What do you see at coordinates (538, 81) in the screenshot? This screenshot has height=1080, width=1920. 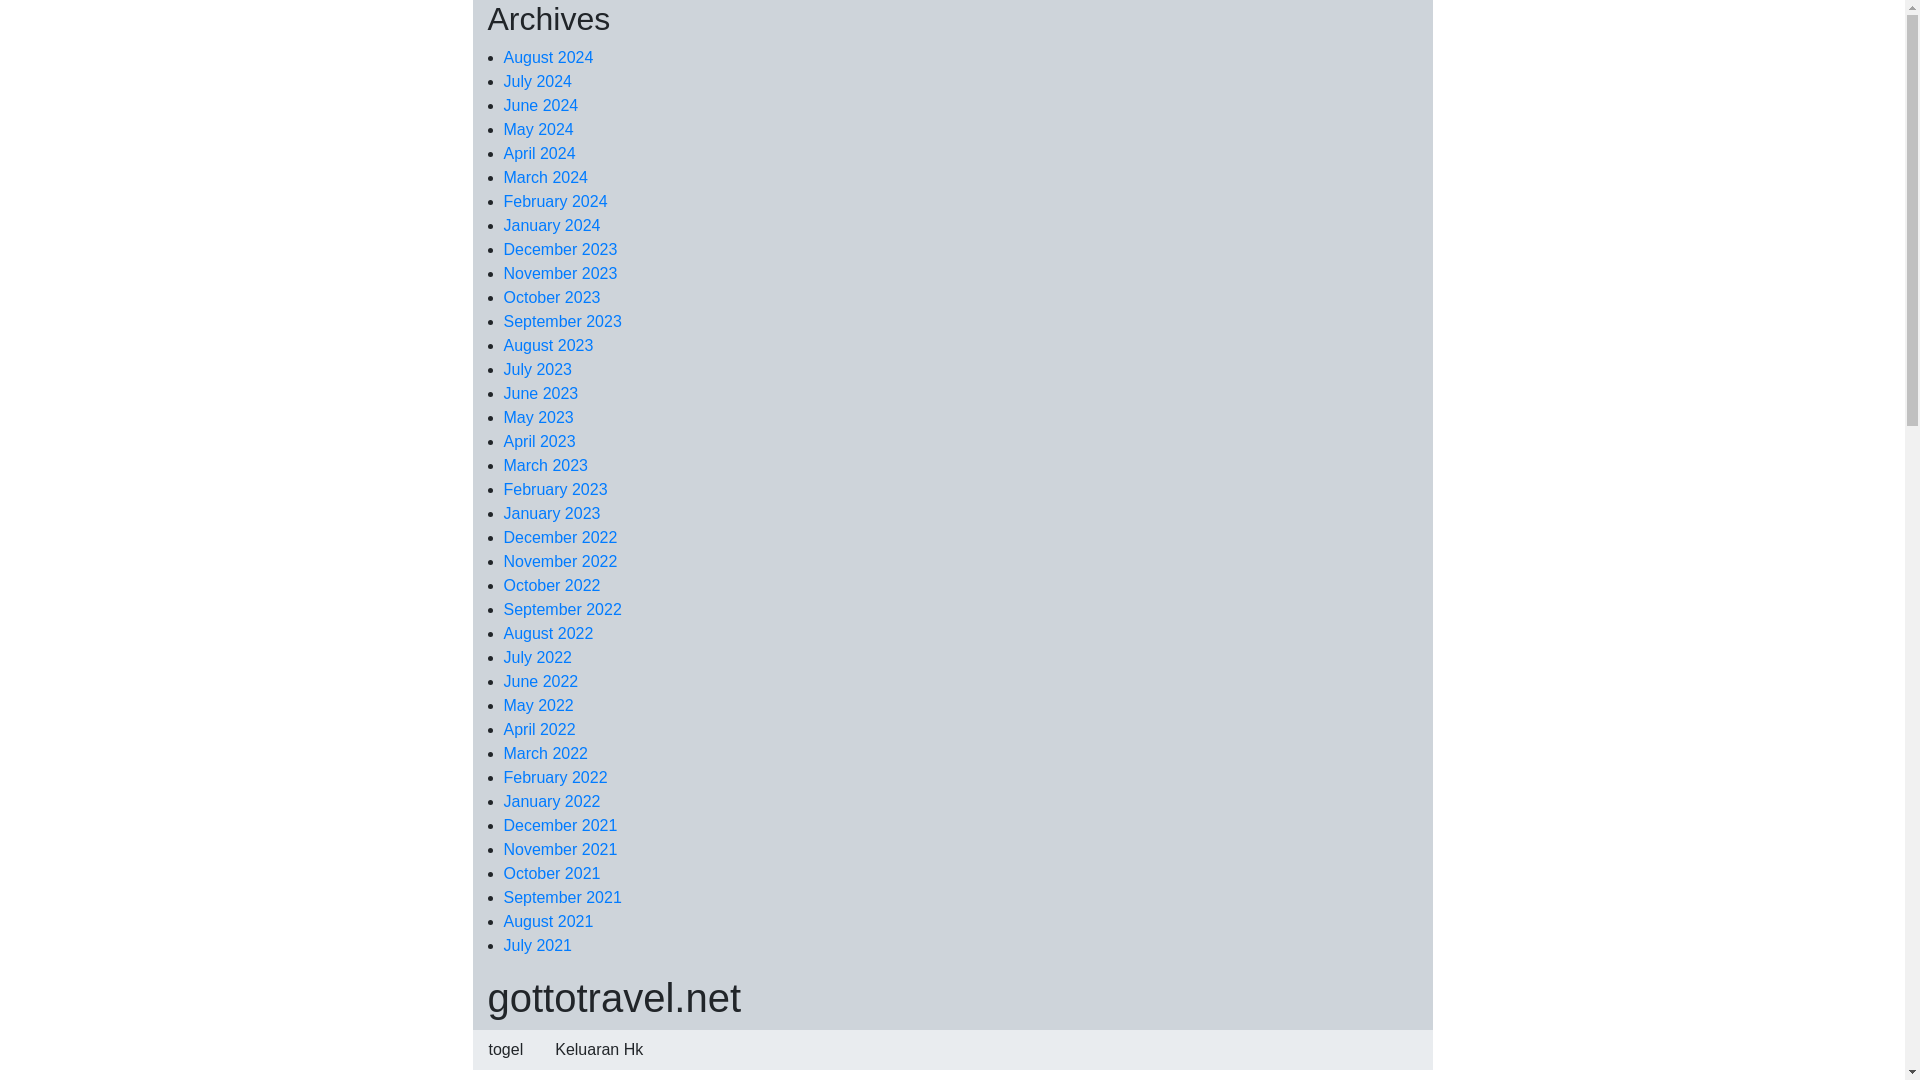 I see `July 2024` at bounding box center [538, 81].